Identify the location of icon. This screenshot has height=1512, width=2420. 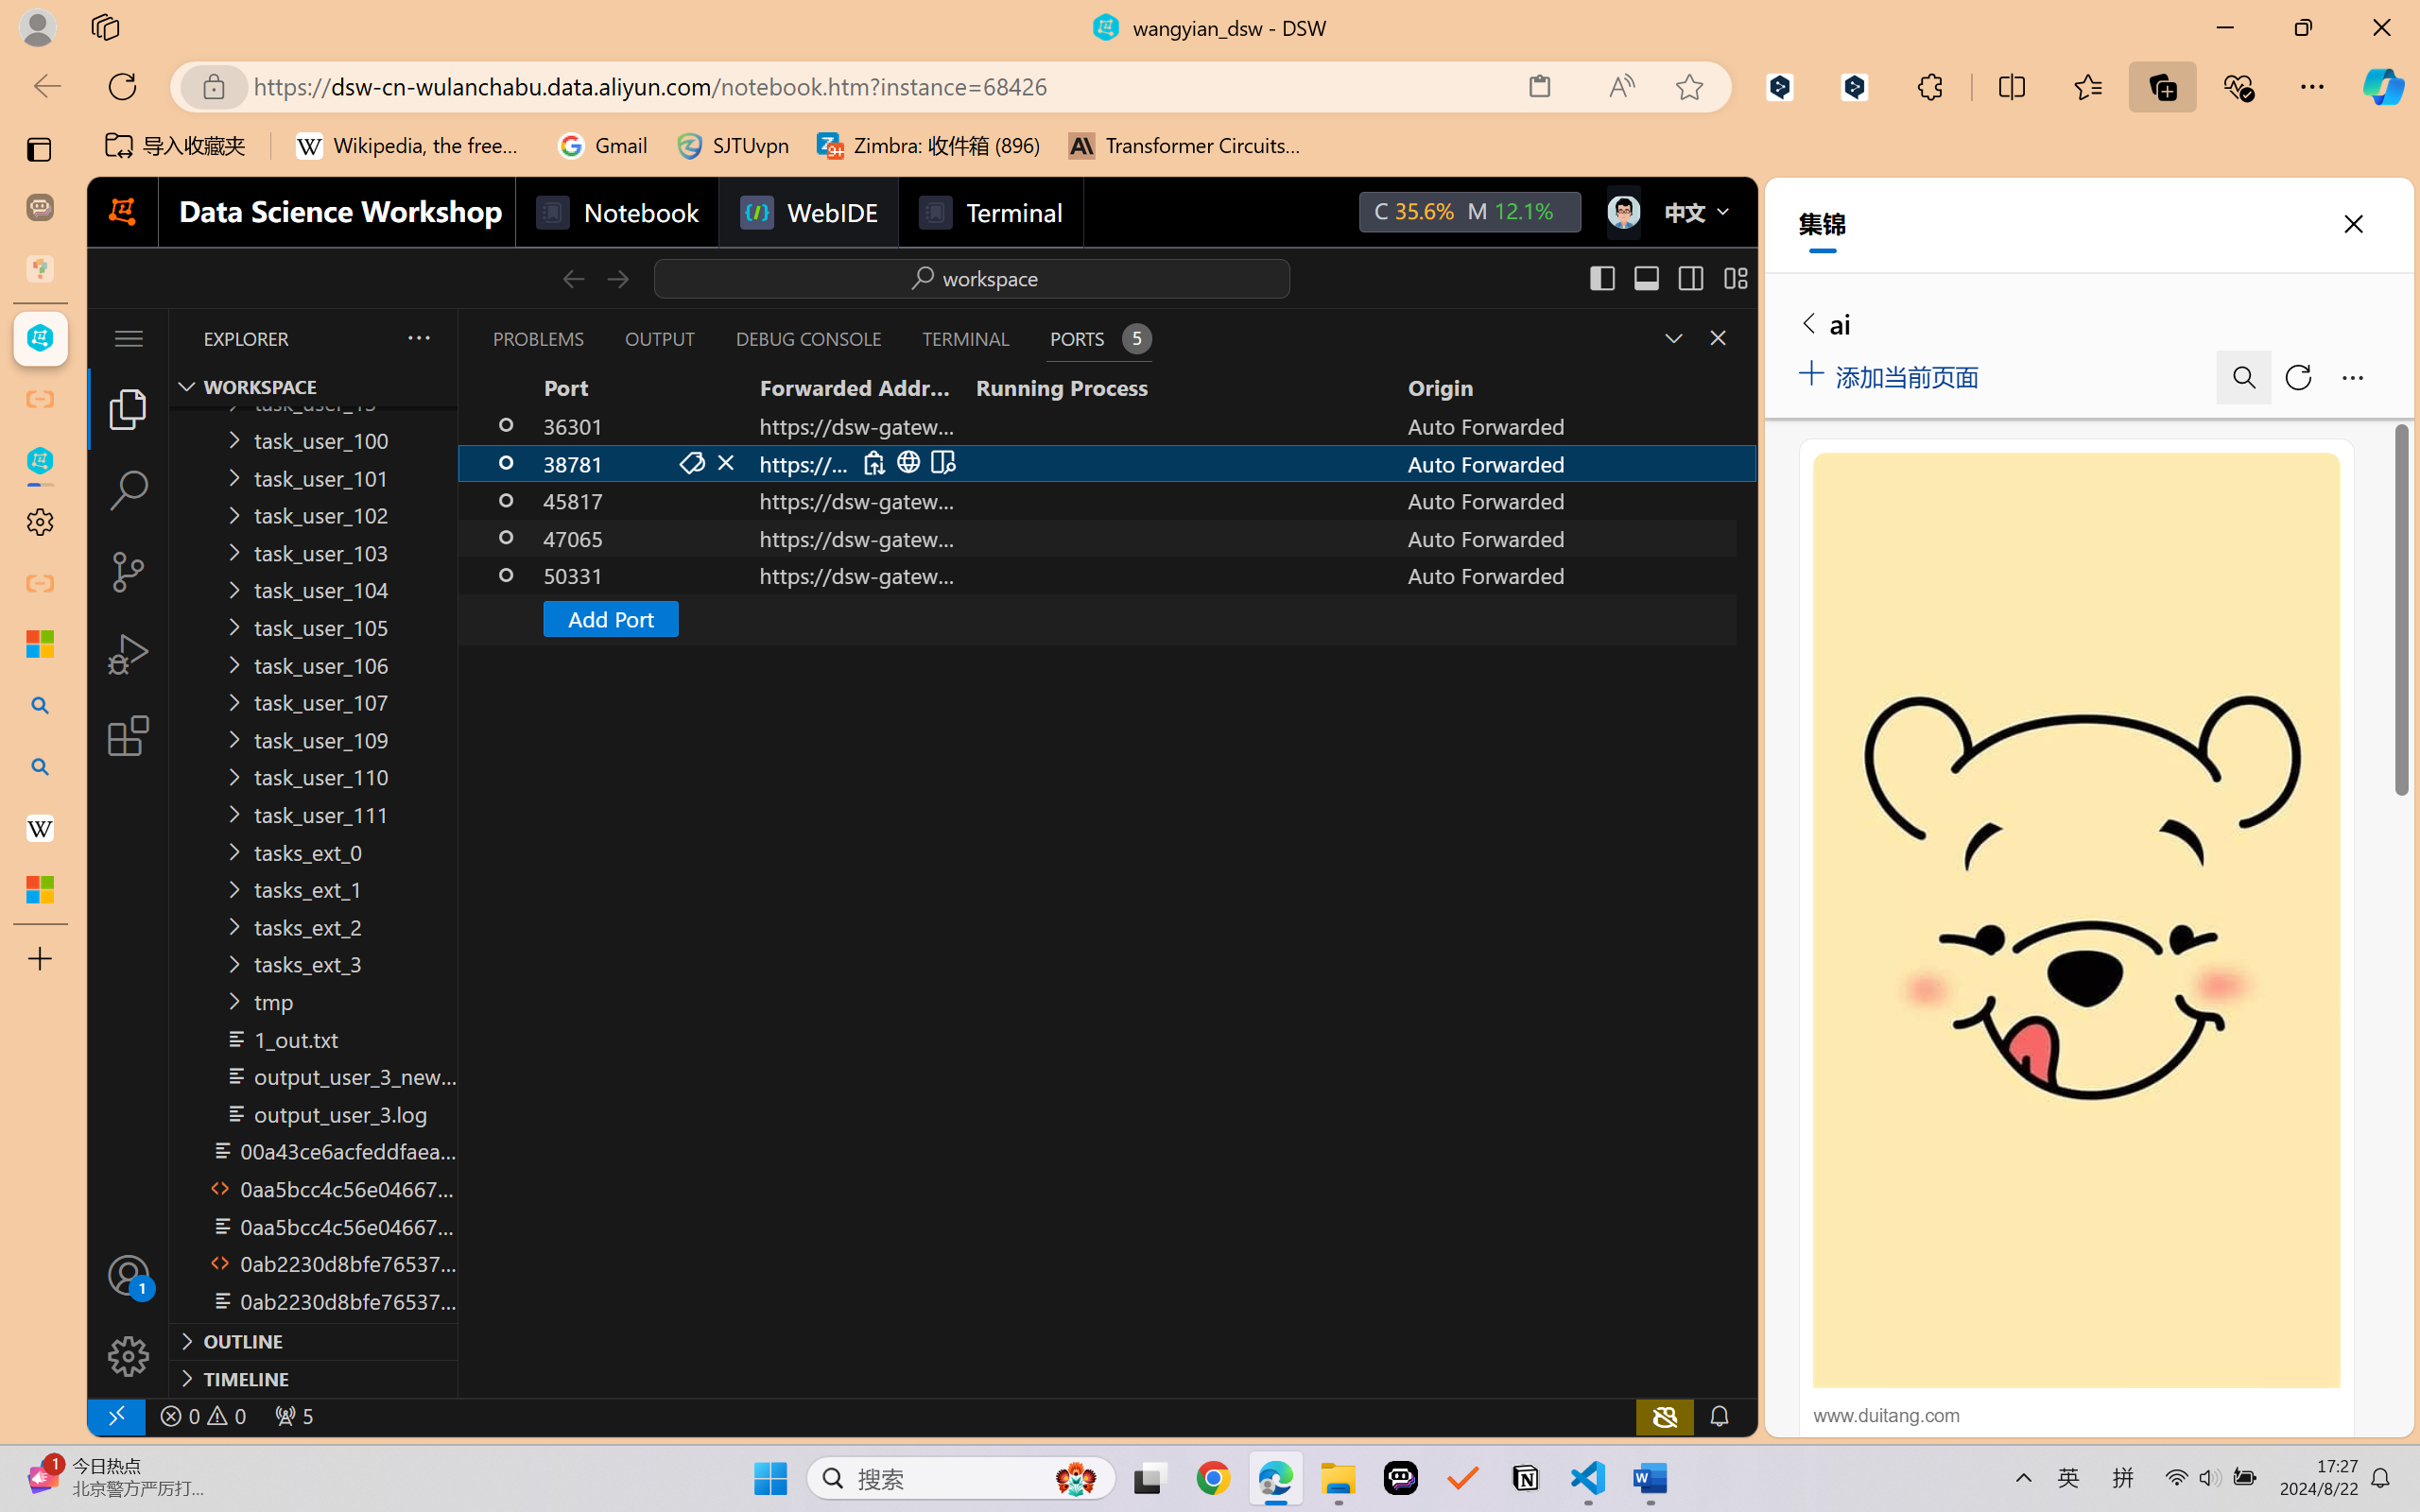
(1622, 208).